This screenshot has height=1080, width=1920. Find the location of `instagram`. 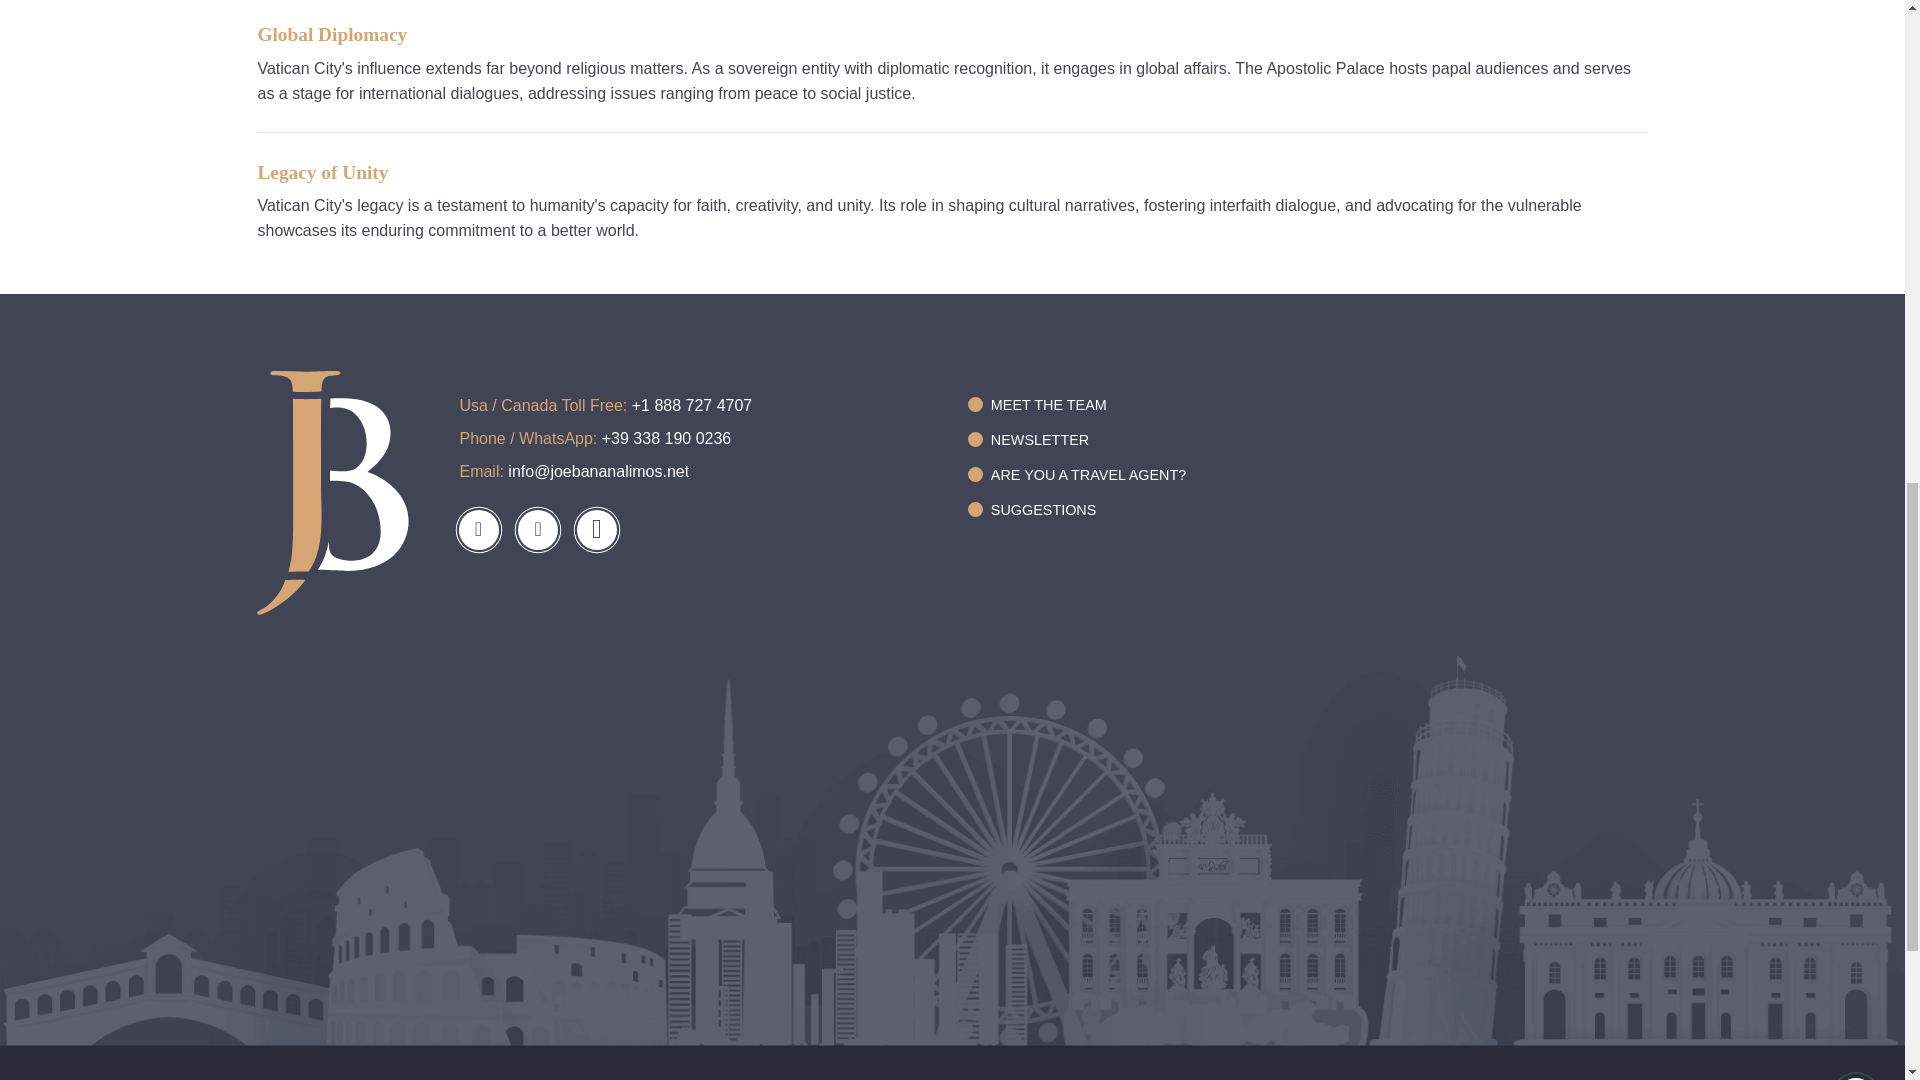

instagram is located at coordinates (538, 529).